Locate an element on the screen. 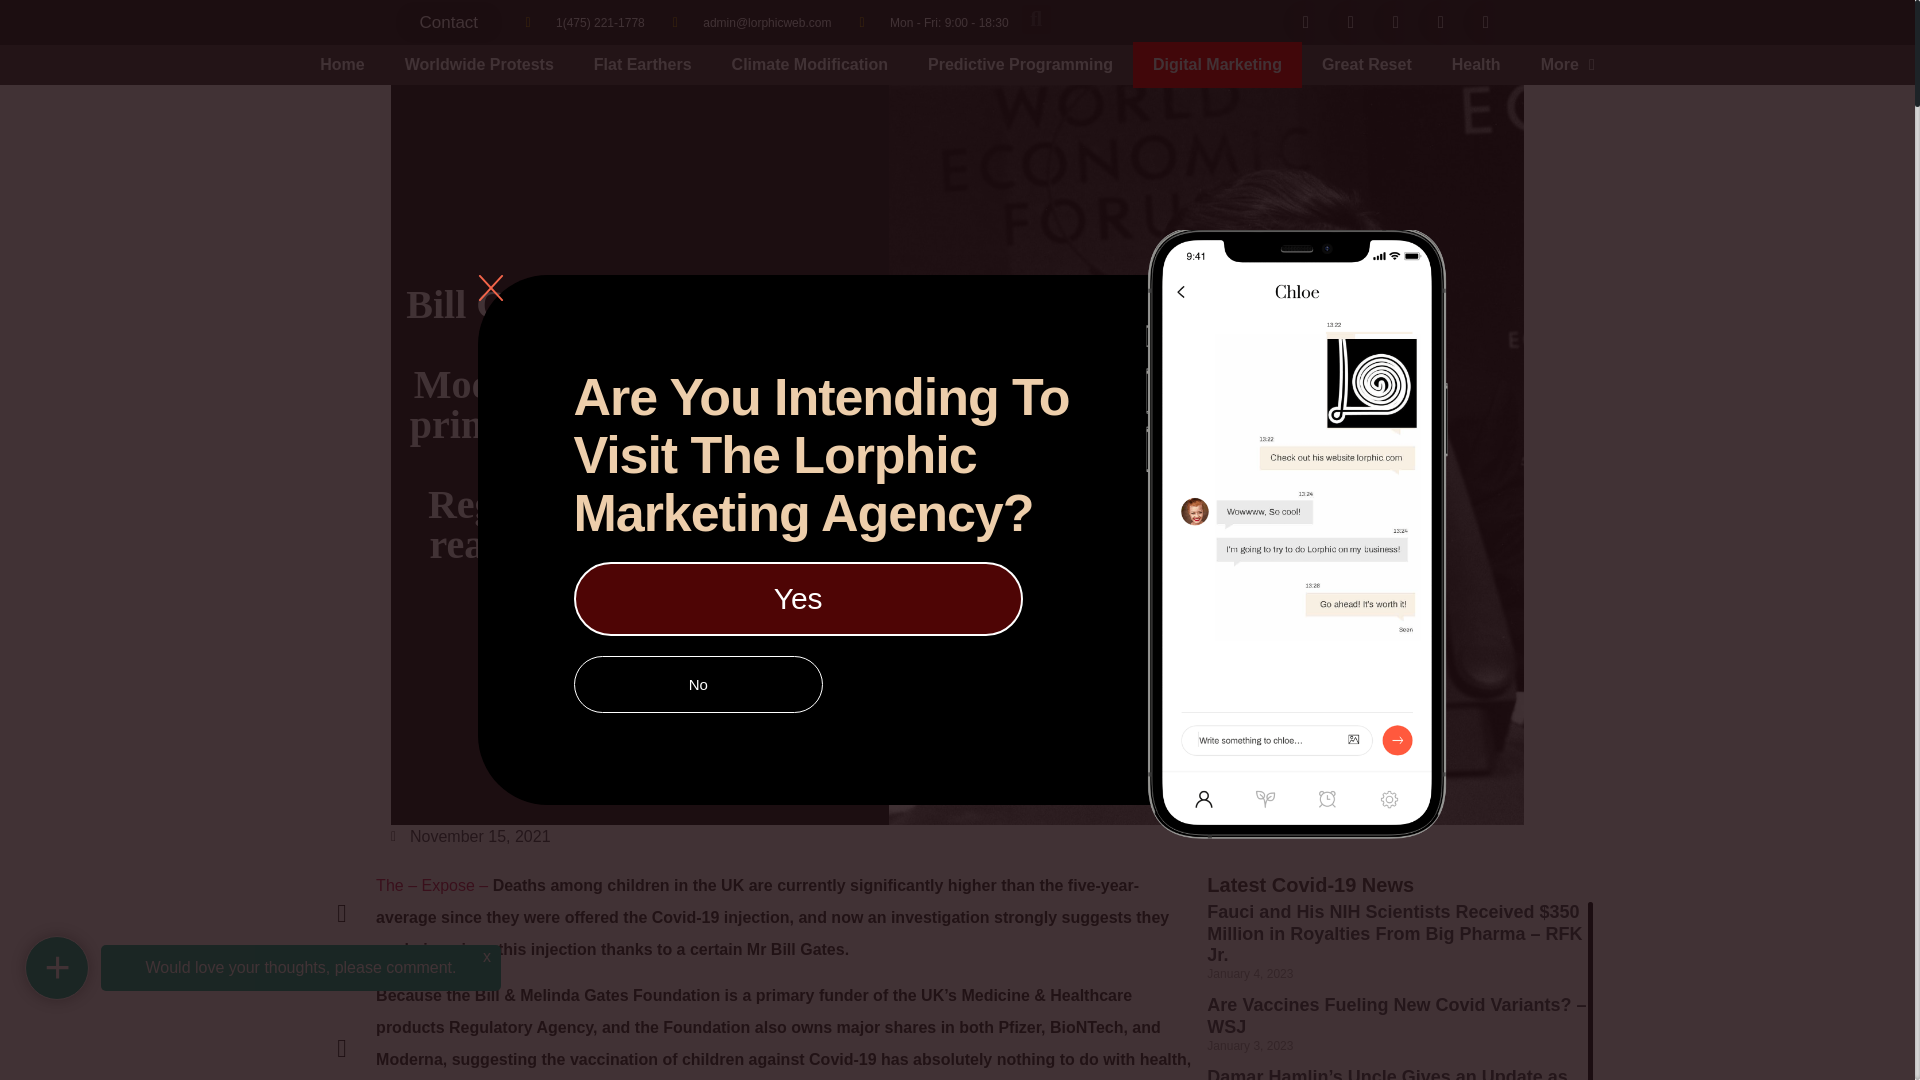 Image resolution: width=1920 pixels, height=1080 pixels. Contact is located at coordinates (449, 22).